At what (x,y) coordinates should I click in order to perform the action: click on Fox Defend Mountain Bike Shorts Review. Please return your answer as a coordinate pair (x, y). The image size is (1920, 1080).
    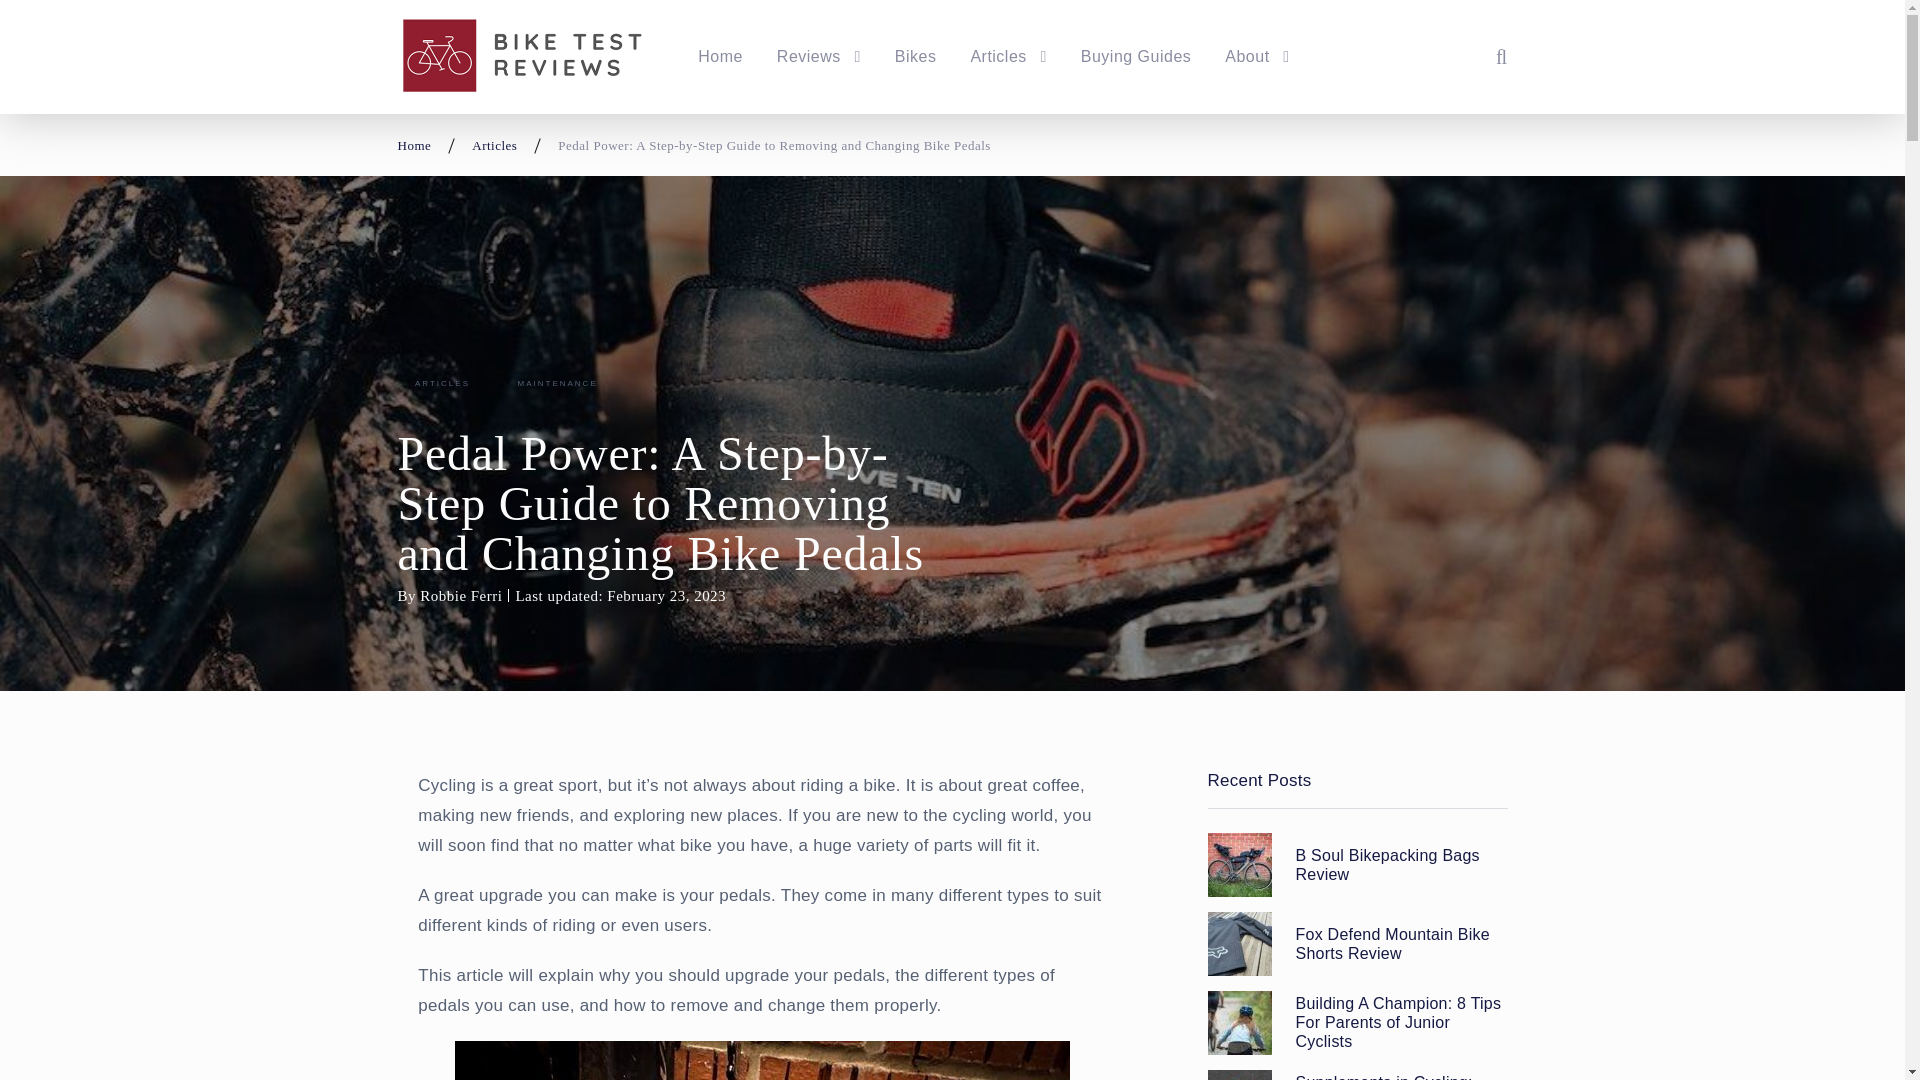
    Looking at the image, I should click on (1239, 944).